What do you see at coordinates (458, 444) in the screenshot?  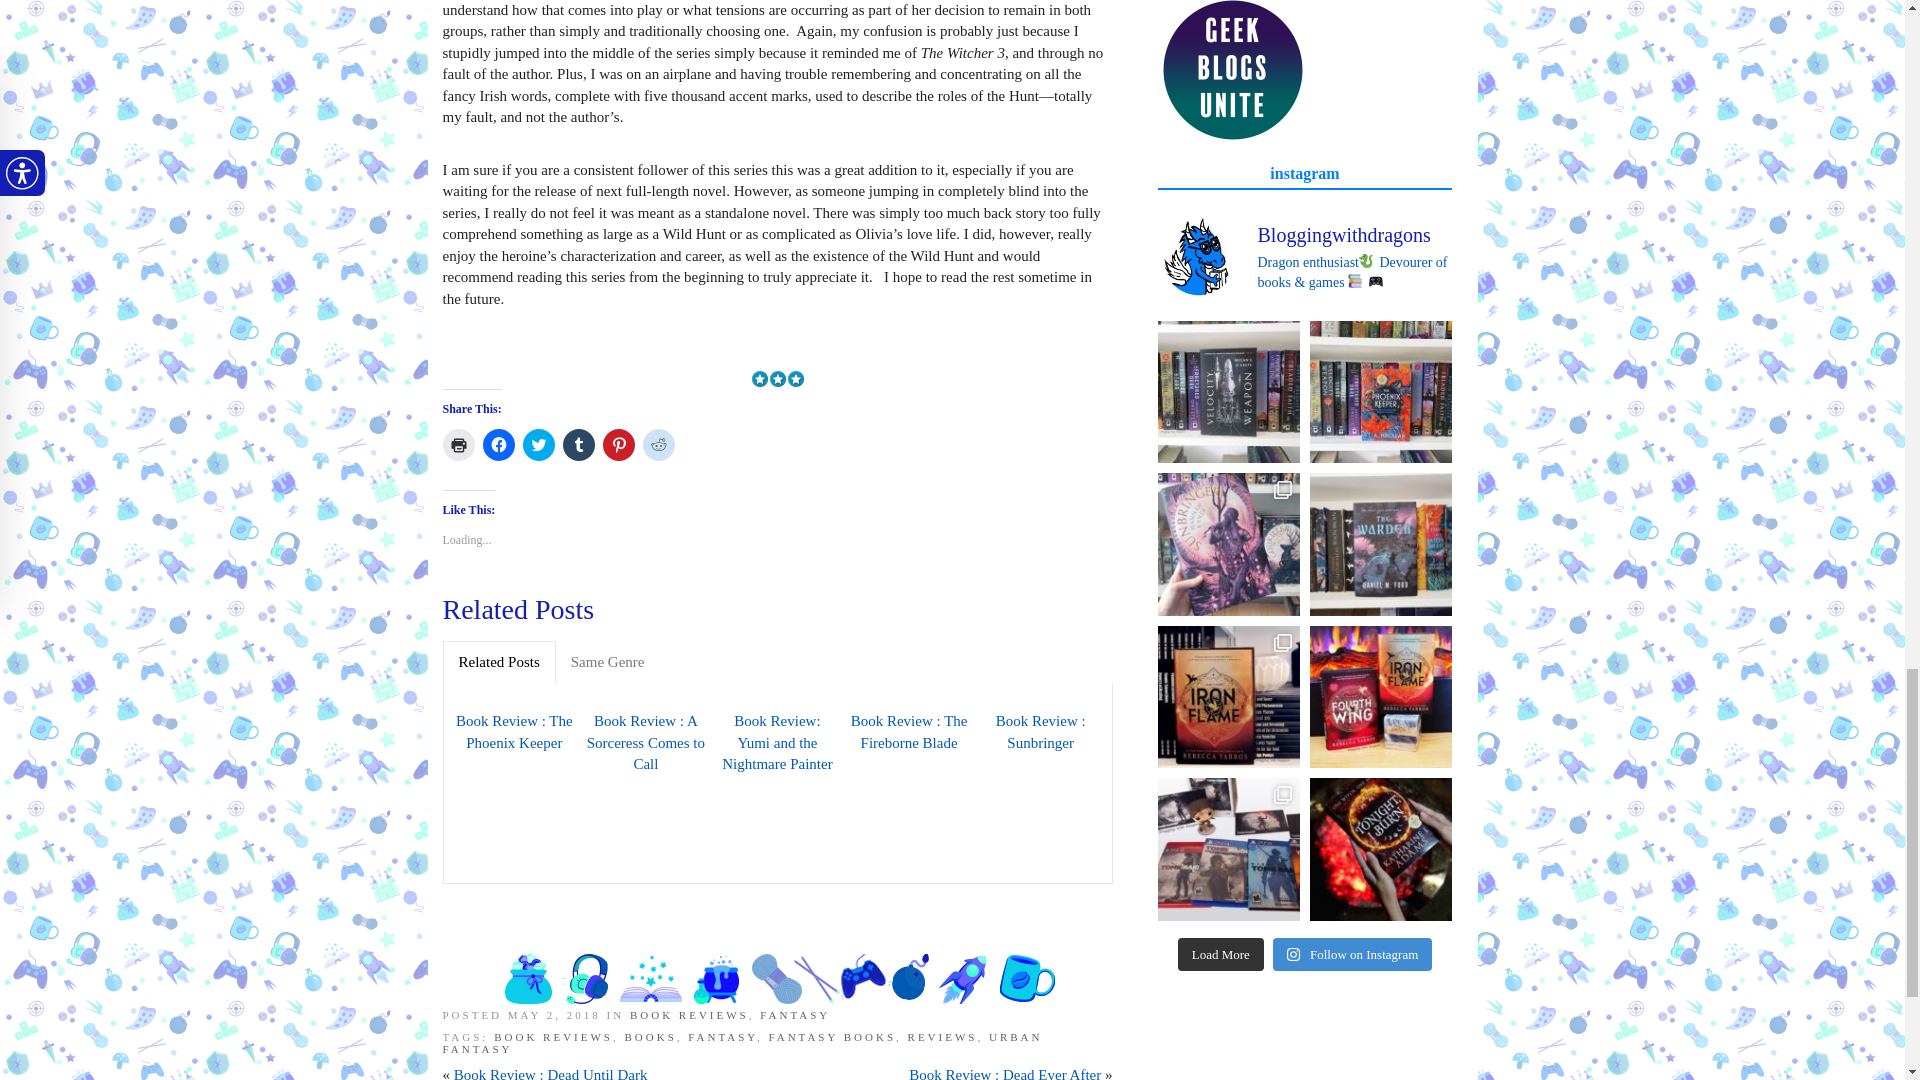 I see `Click to print` at bounding box center [458, 444].